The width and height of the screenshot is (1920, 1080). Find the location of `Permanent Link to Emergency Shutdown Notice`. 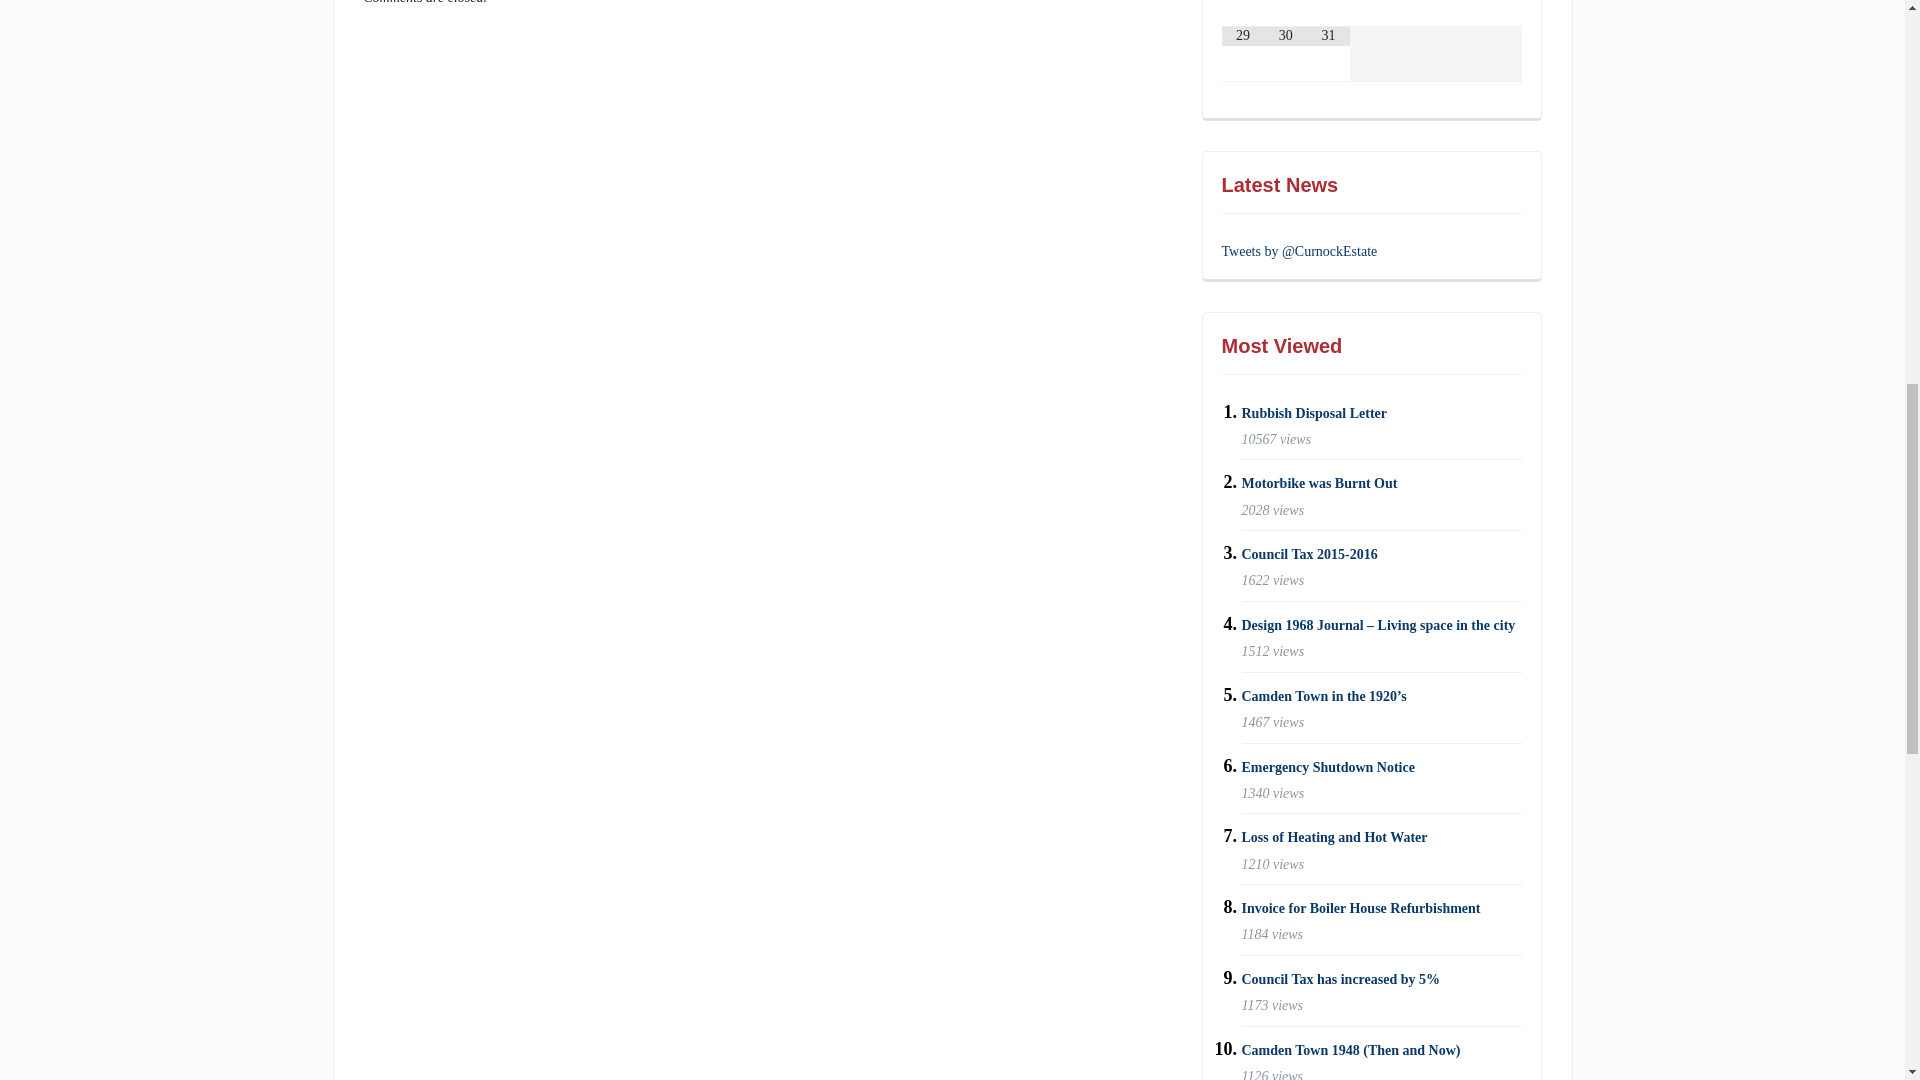

Permanent Link to Emergency Shutdown Notice is located at coordinates (1328, 768).